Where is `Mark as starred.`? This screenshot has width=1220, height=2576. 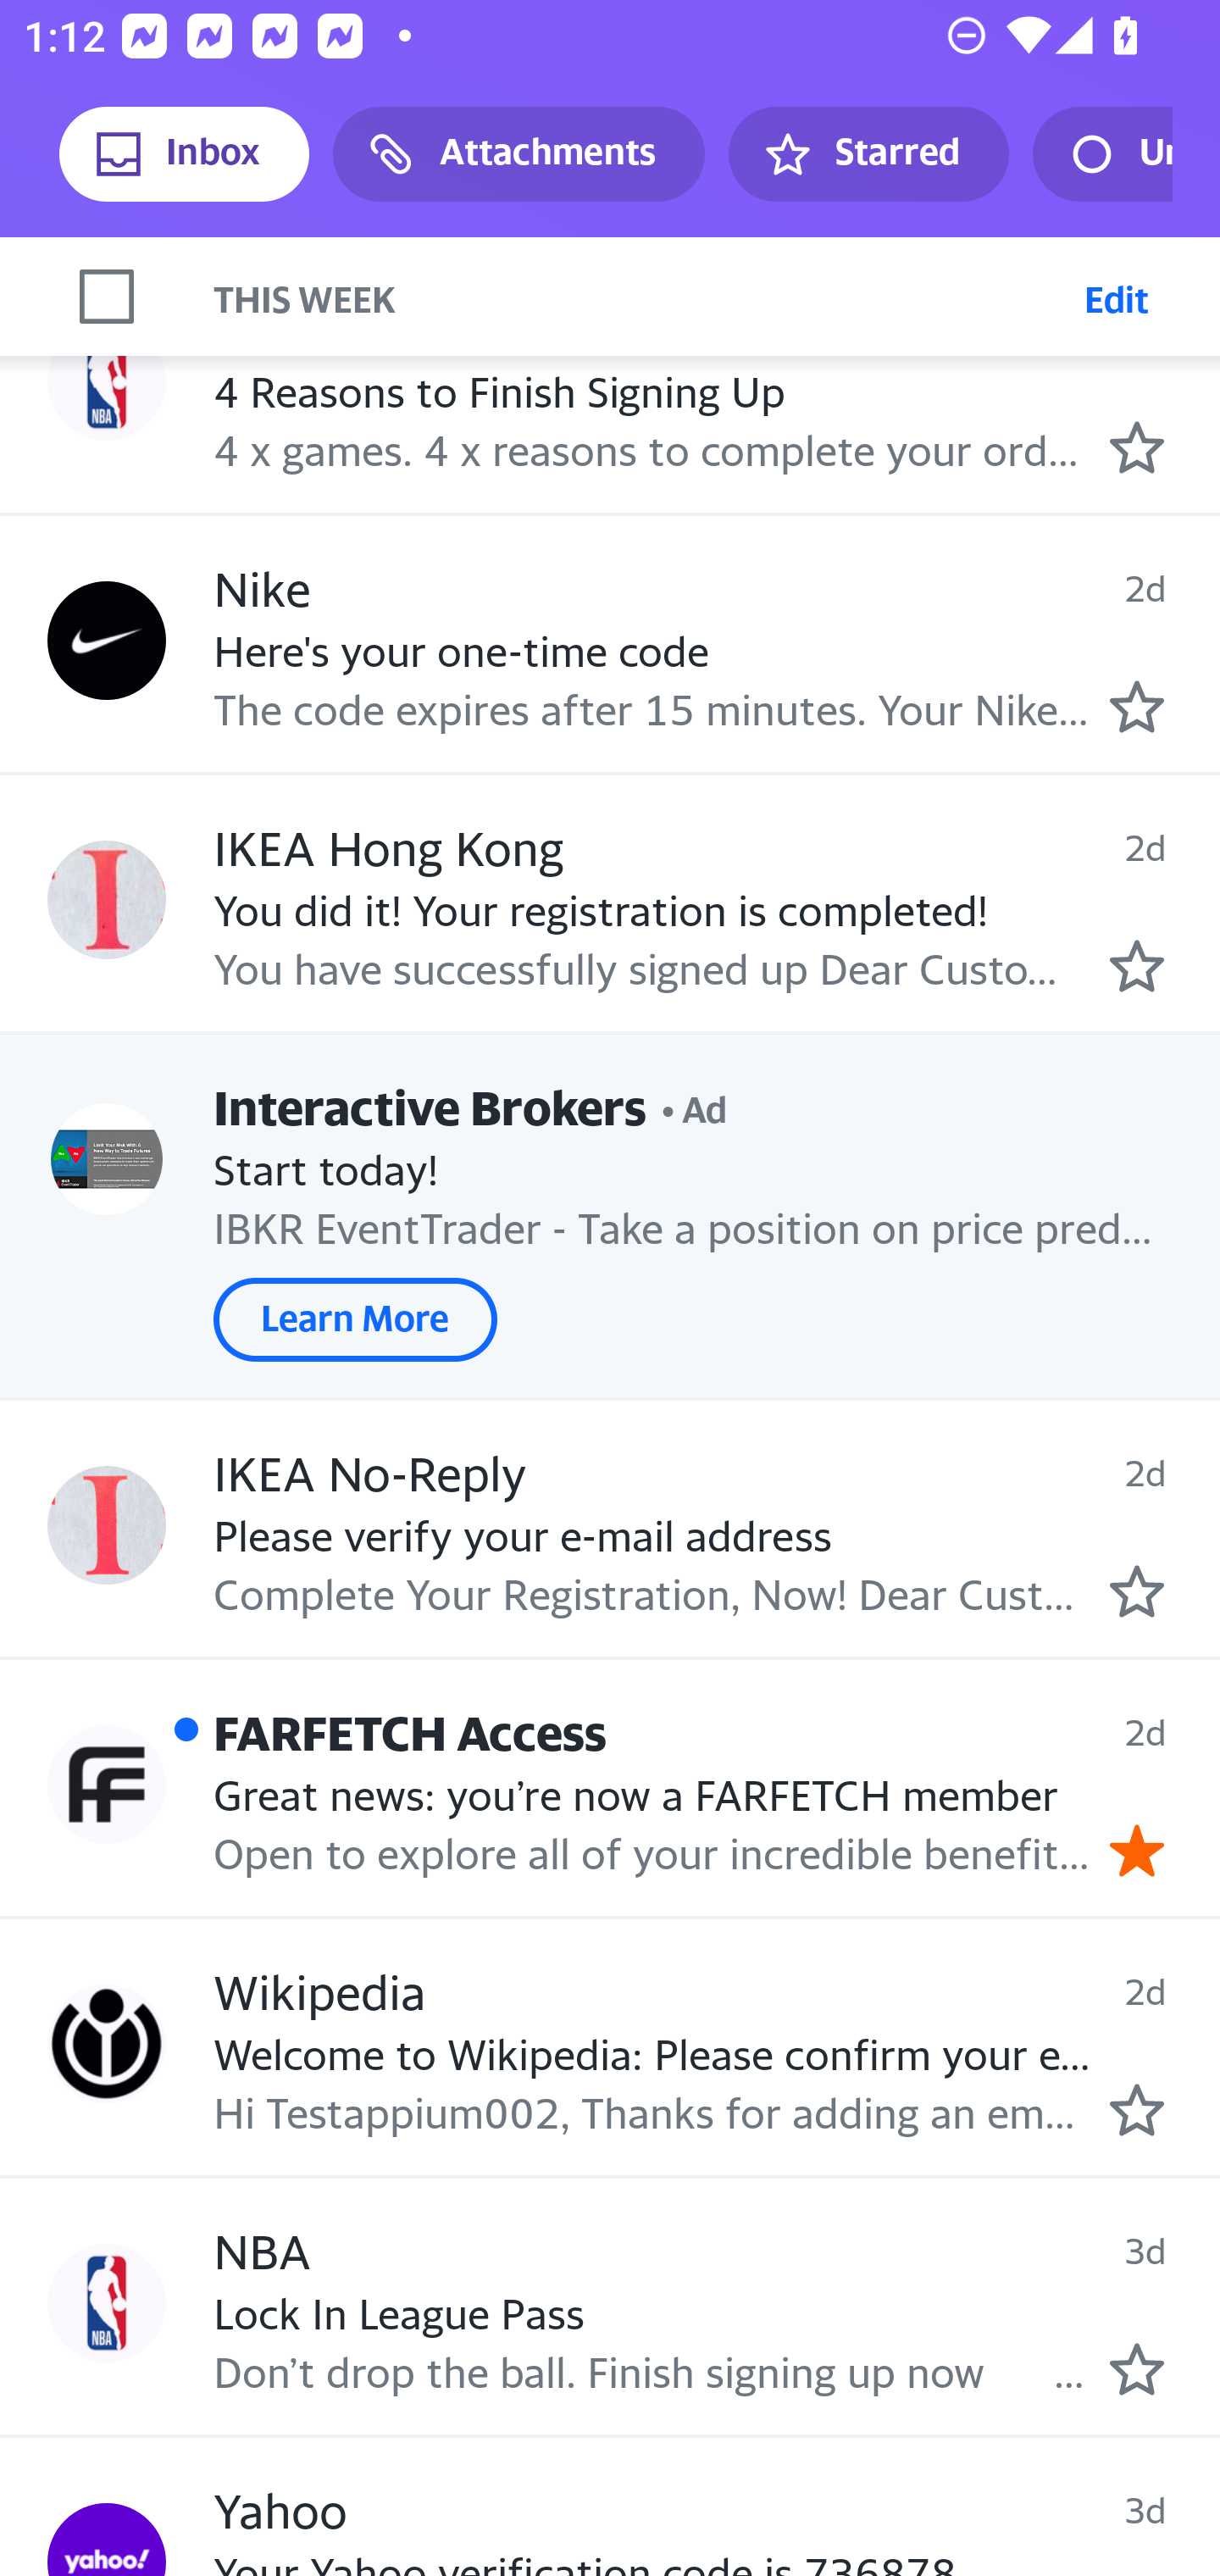
Mark as starred. is located at coordinates (1137, 966).